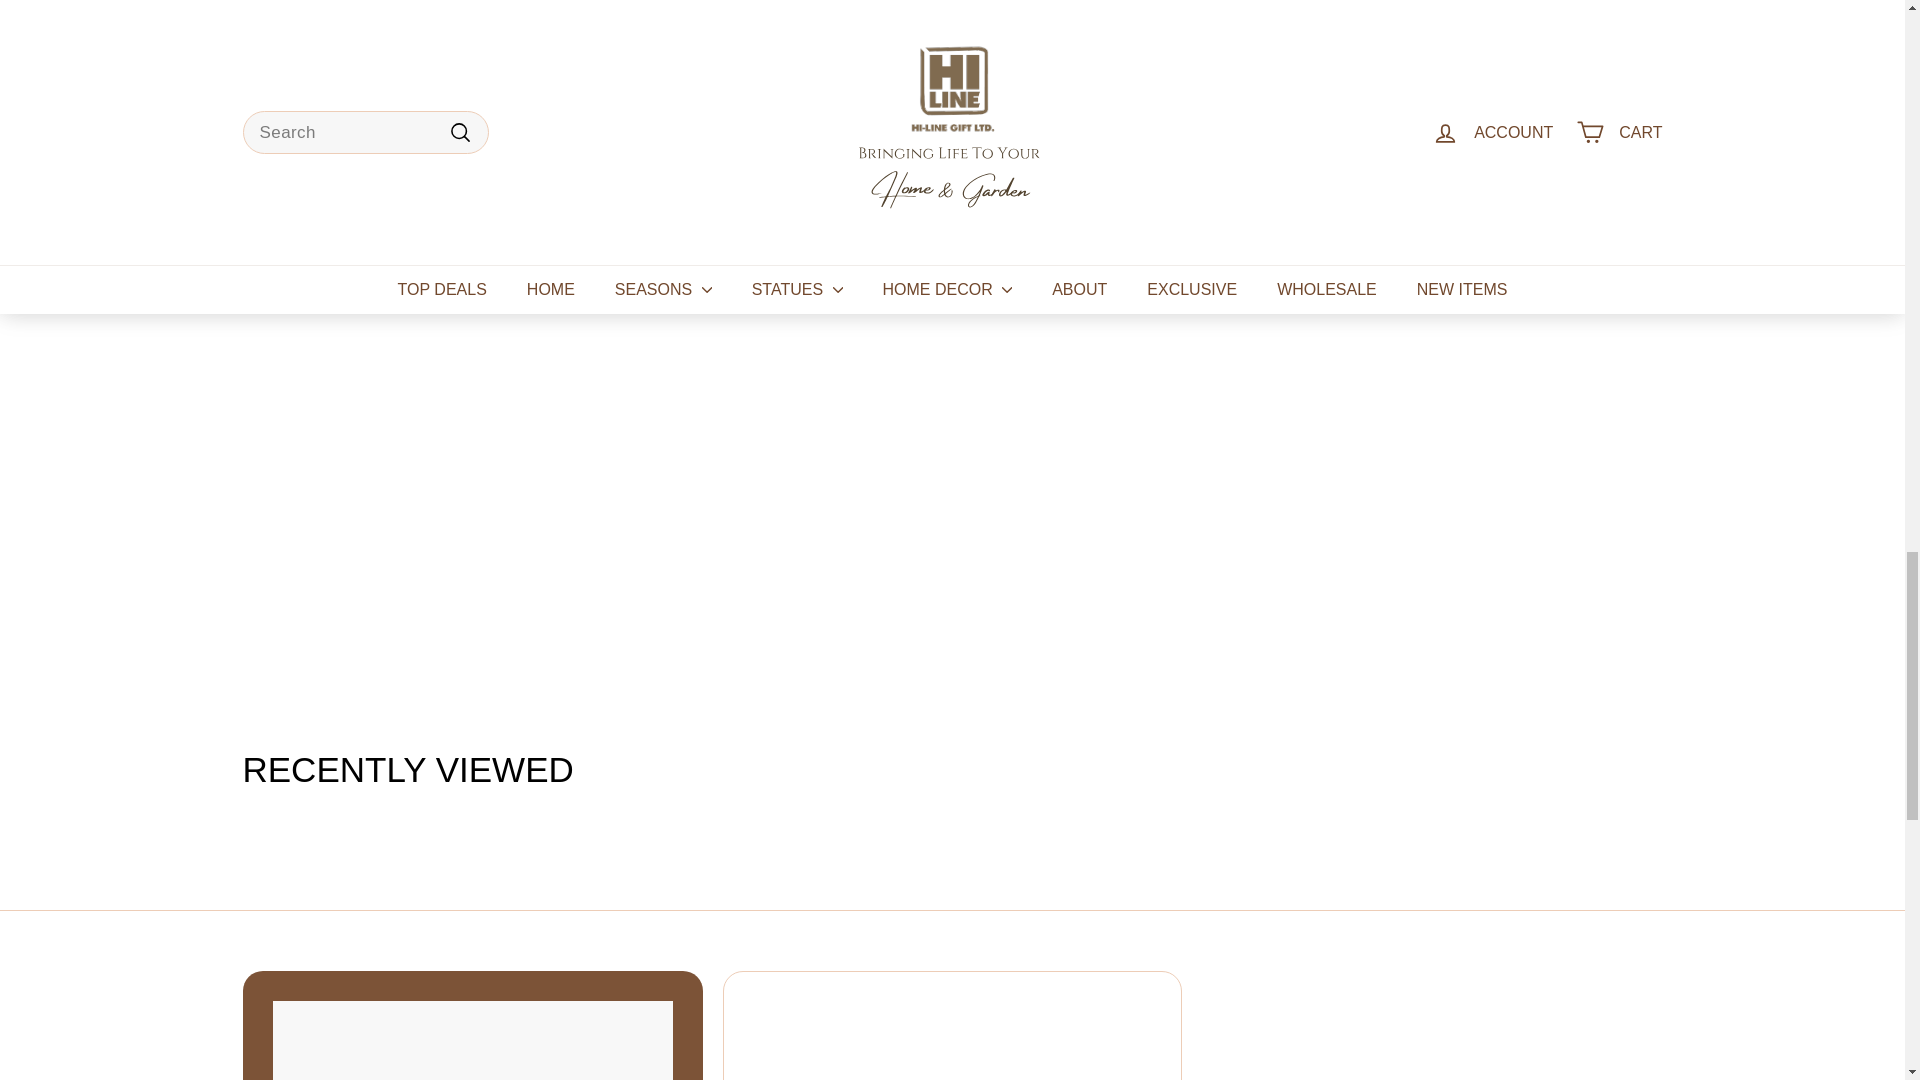  What do you see at coordinates (618, 152) in the screenshot?
I see `HI-LINE GIFT LTD.` at bounding box center [618, 152].